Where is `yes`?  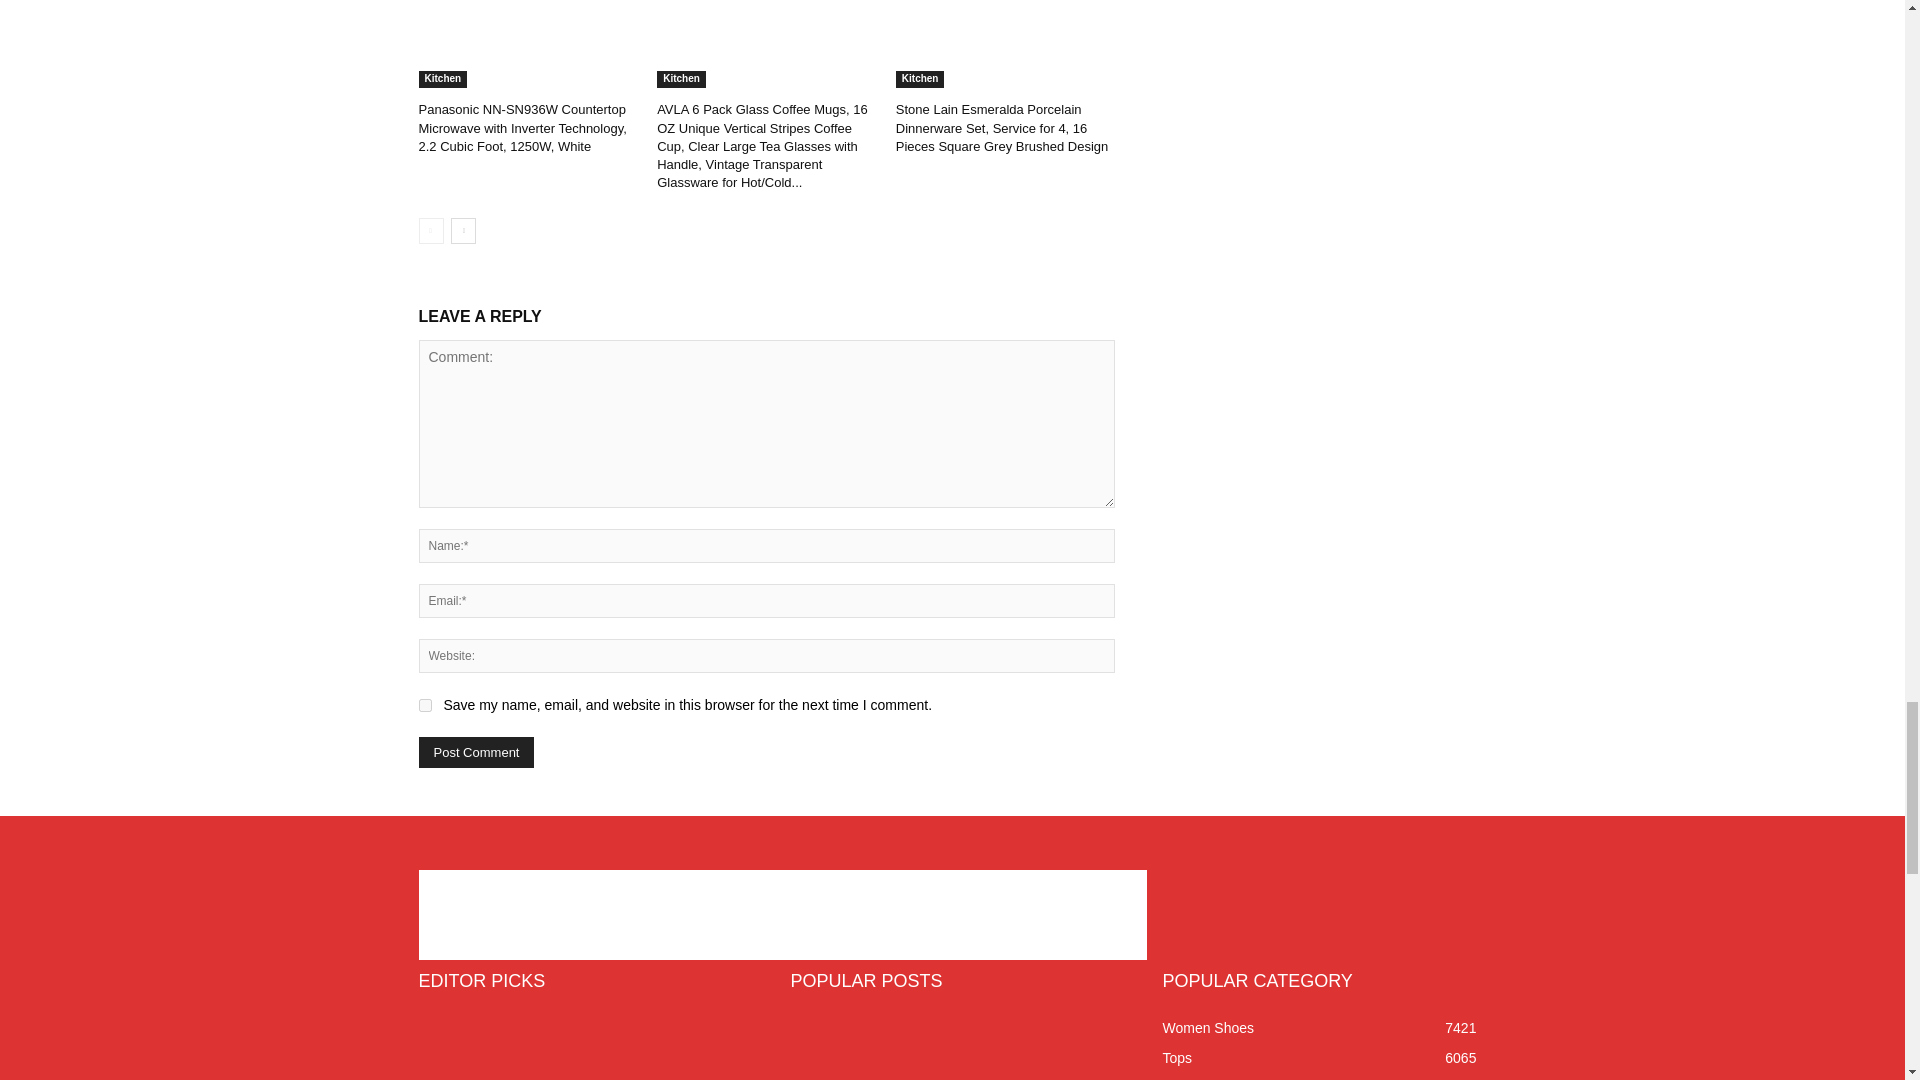 yes is located at coordinates (424, 704).